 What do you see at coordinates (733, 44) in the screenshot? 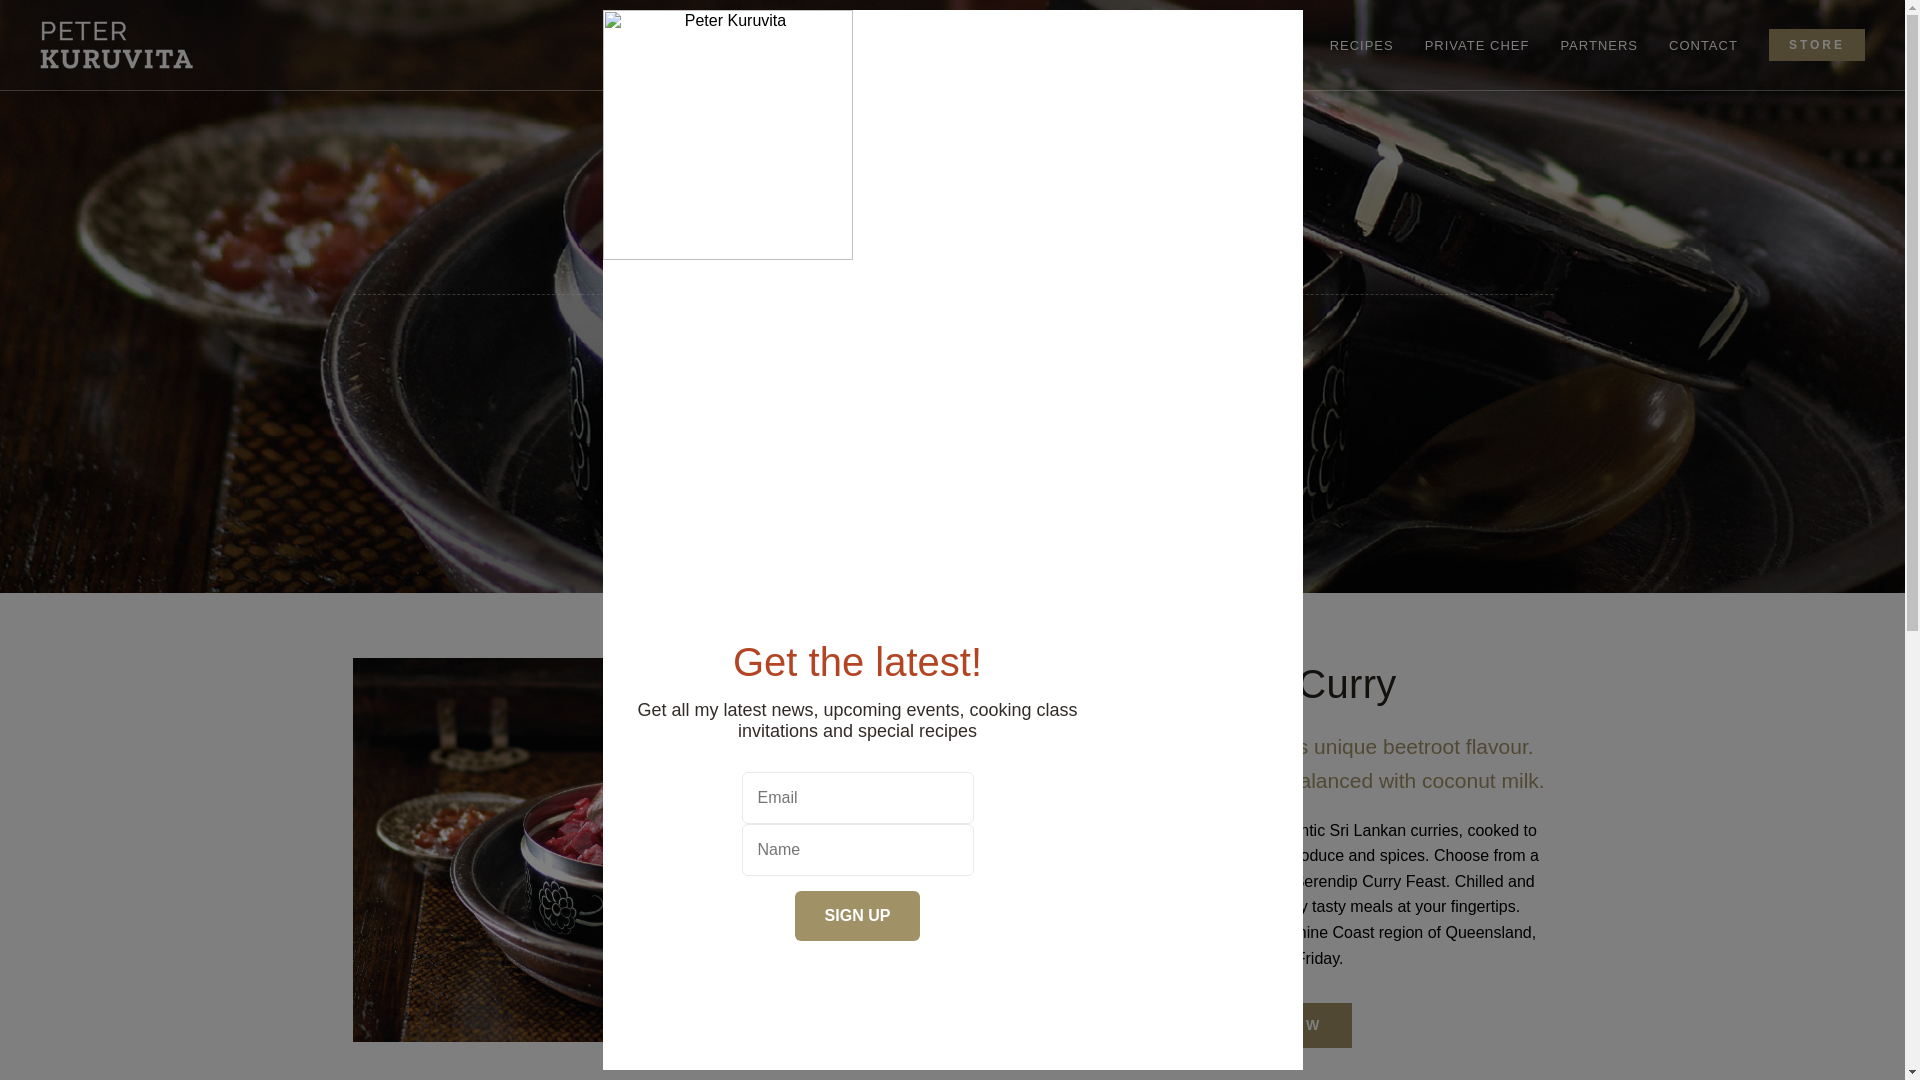
I see `ABOUT` at bounding box center [733, 44].